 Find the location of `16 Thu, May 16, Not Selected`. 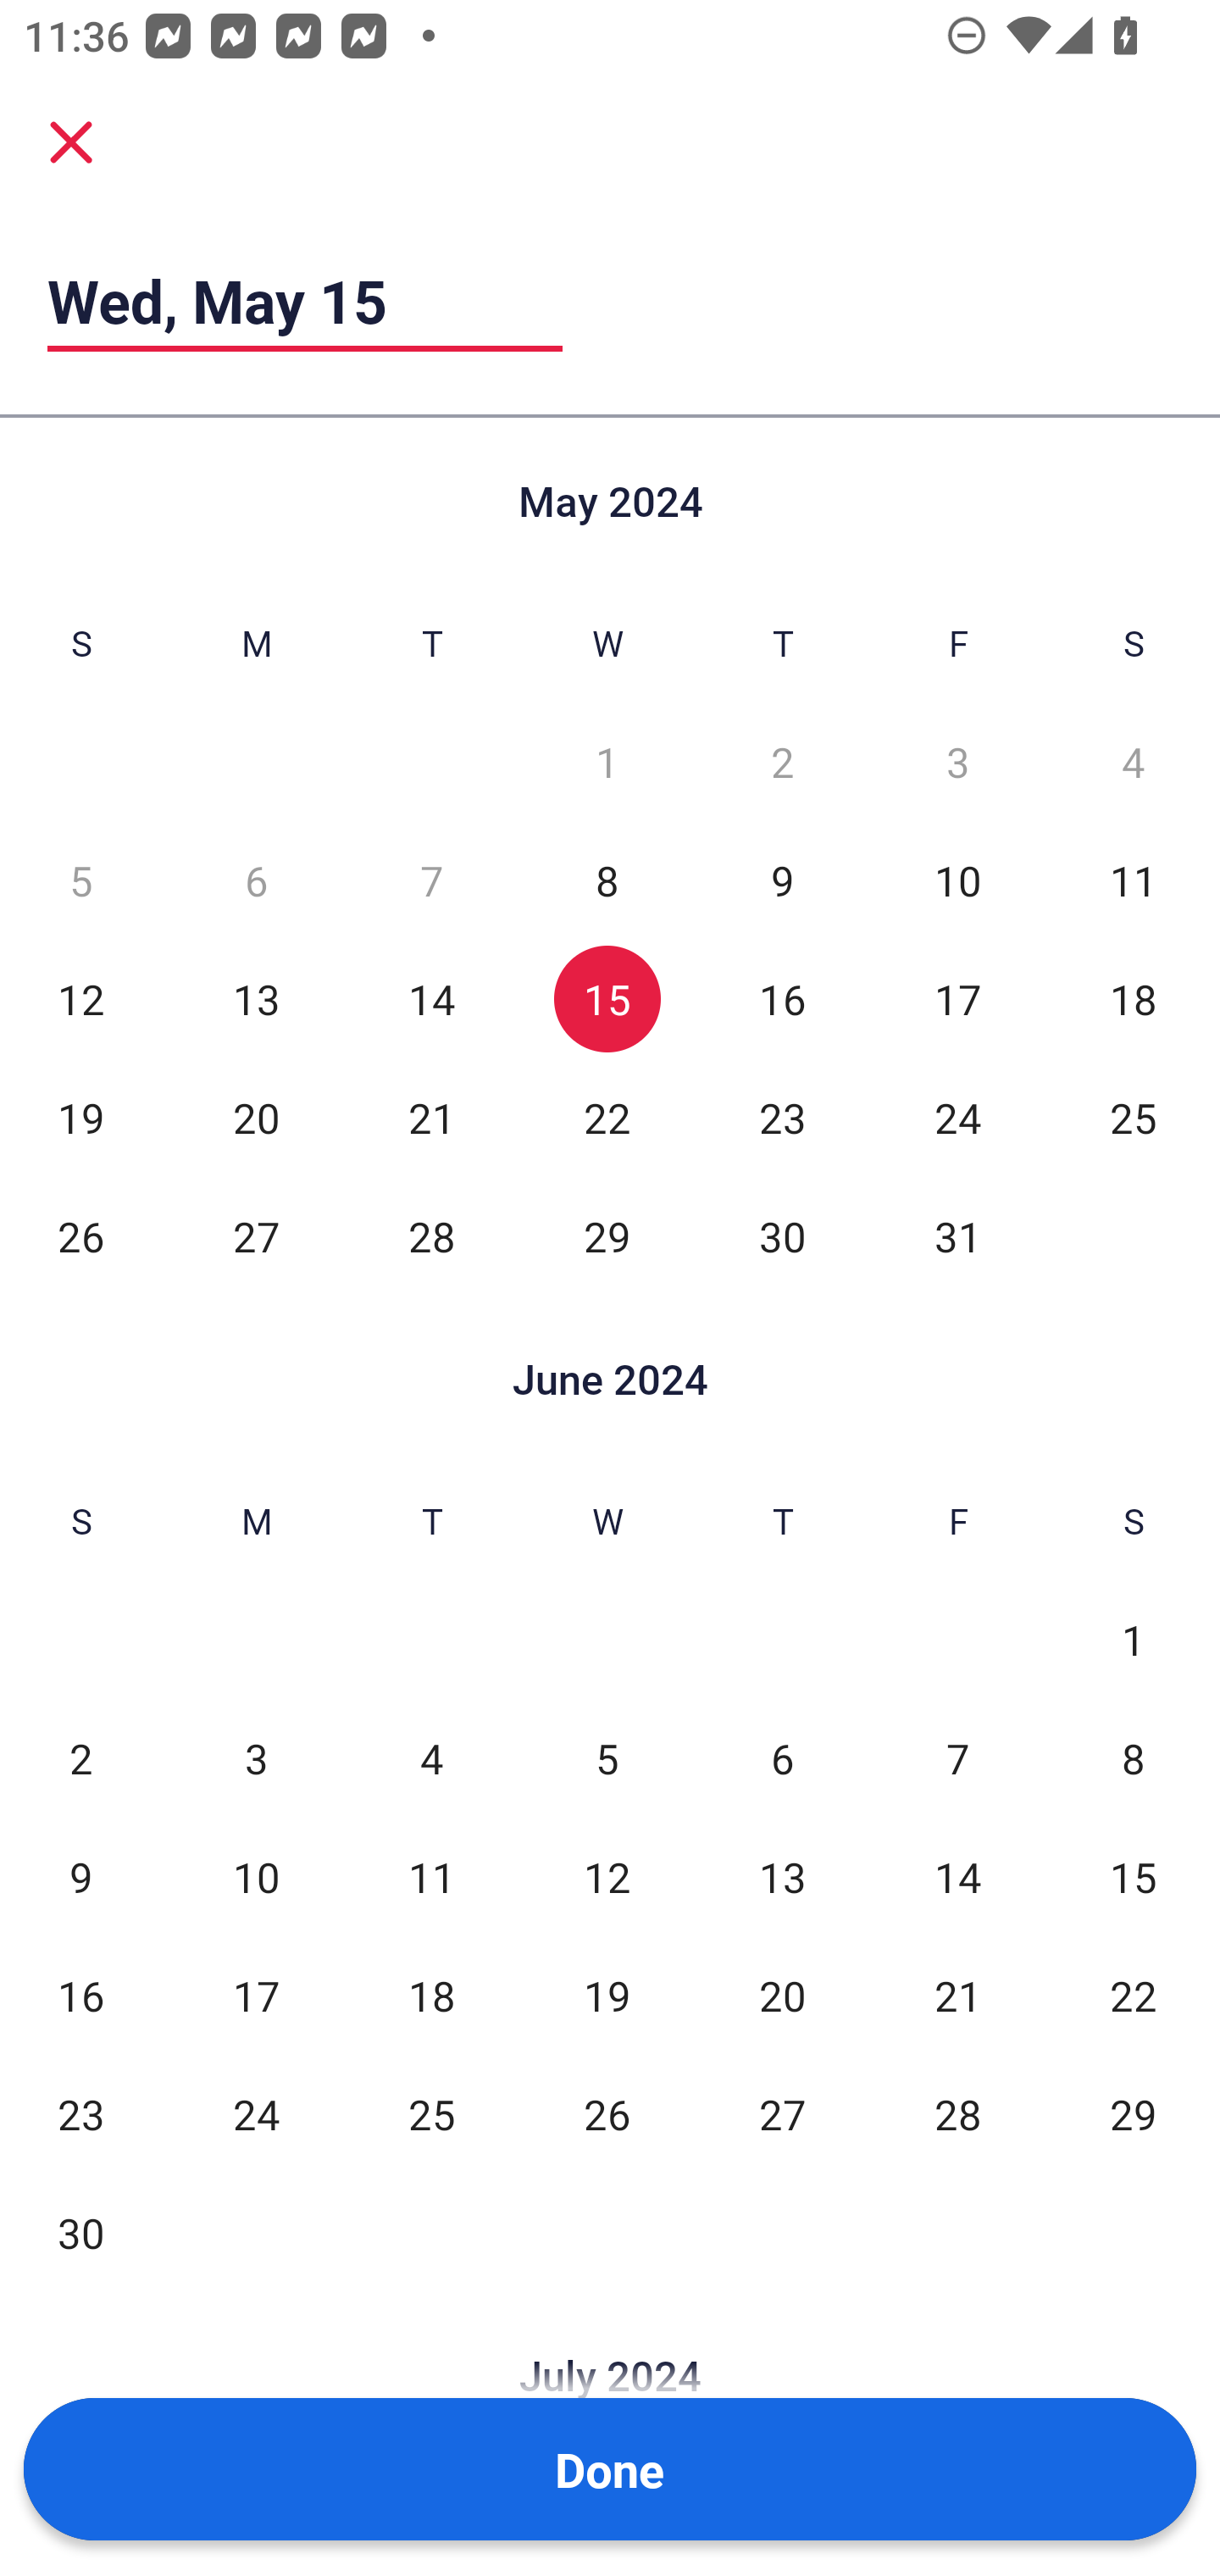

16 Thu, May 16, Not Selected is located at coordinates (782, 999).